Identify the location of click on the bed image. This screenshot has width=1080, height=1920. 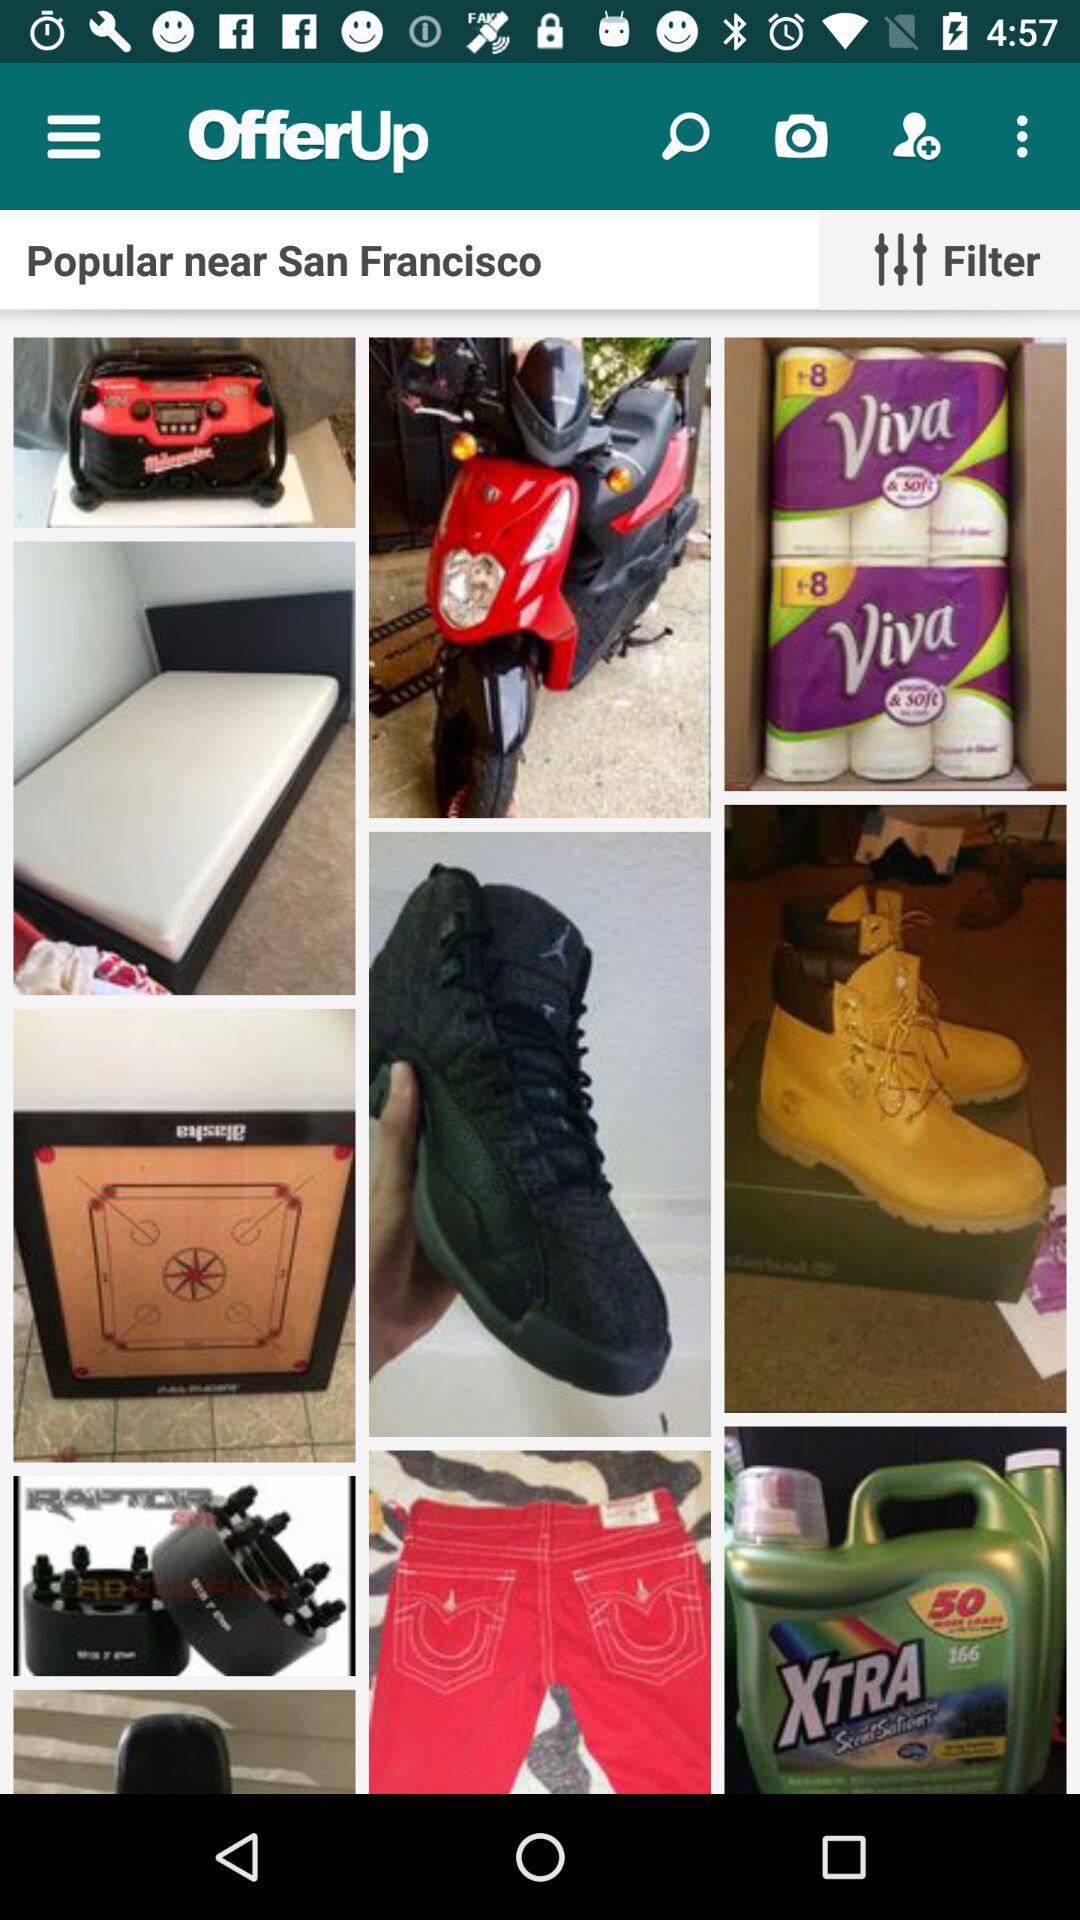
(185, 768).